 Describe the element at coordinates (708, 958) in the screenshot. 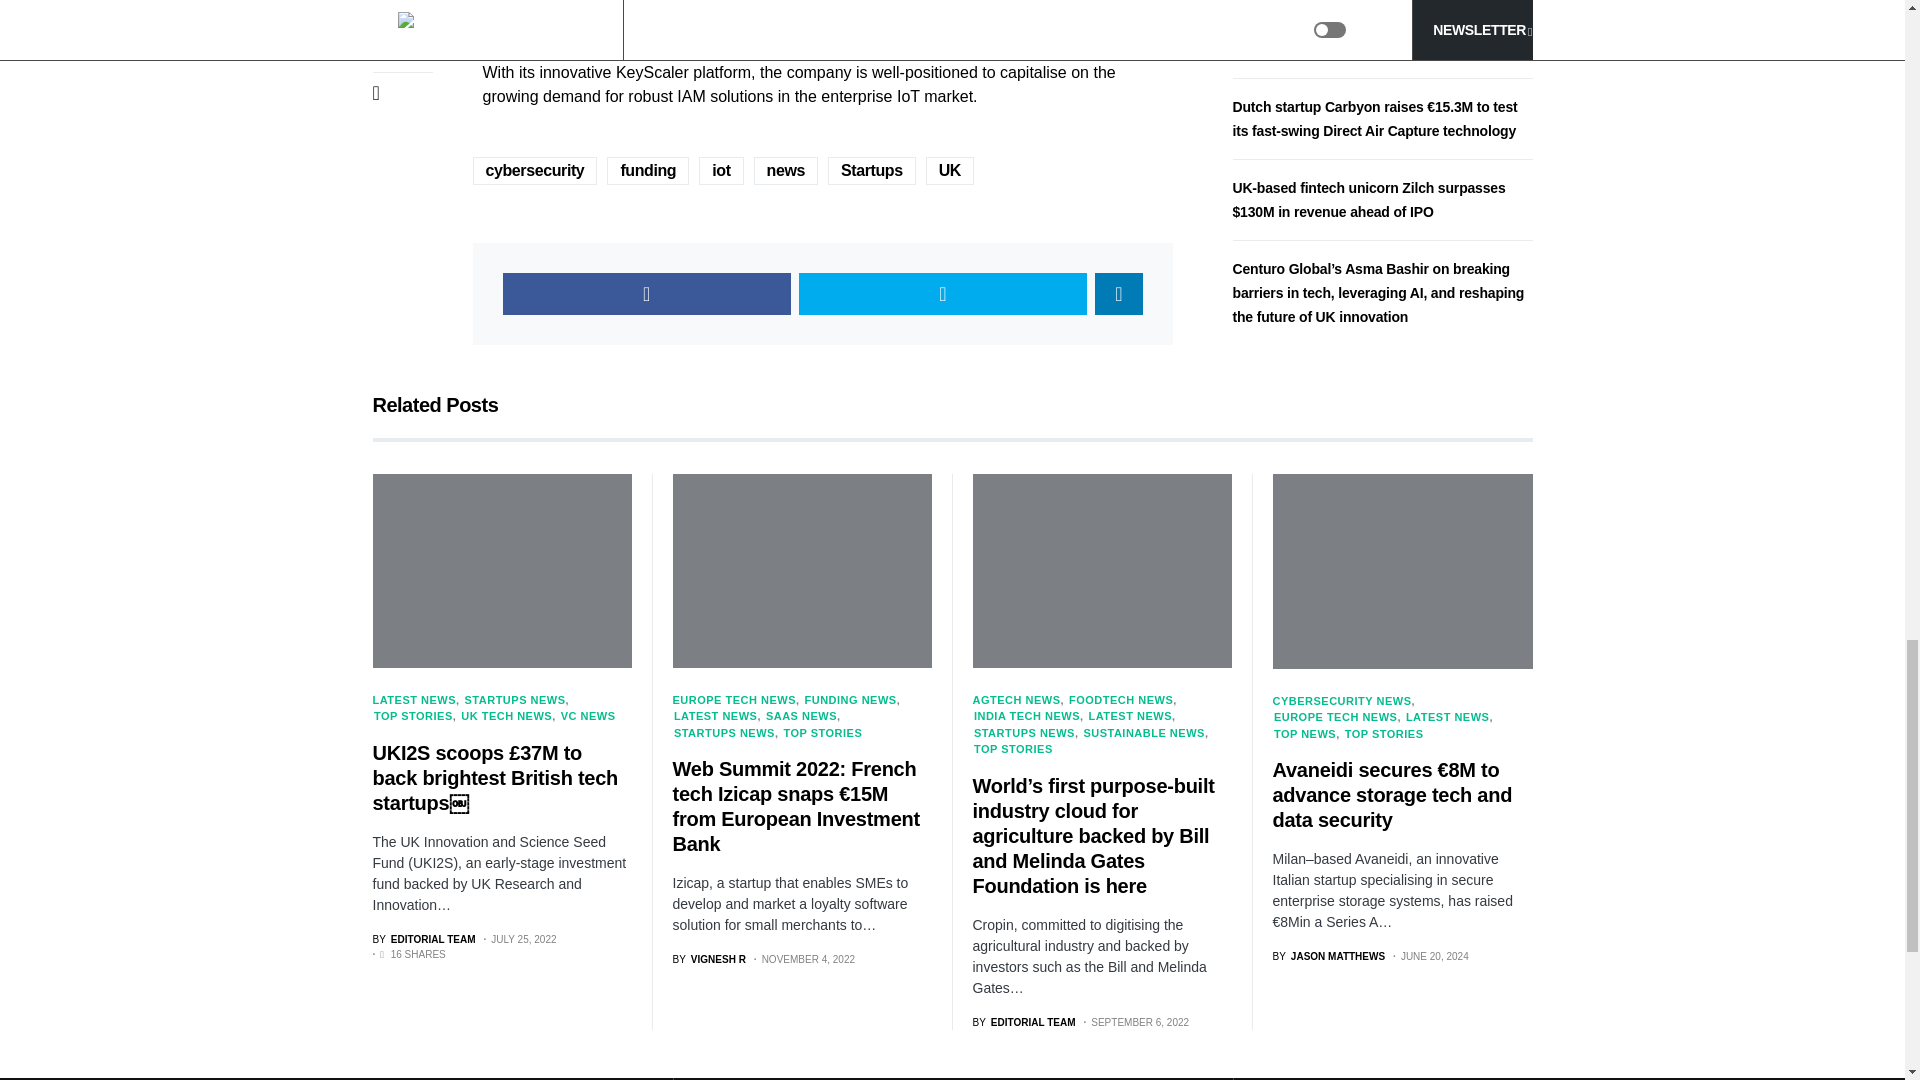

I see `View all posts by Vignesh R` at that location.